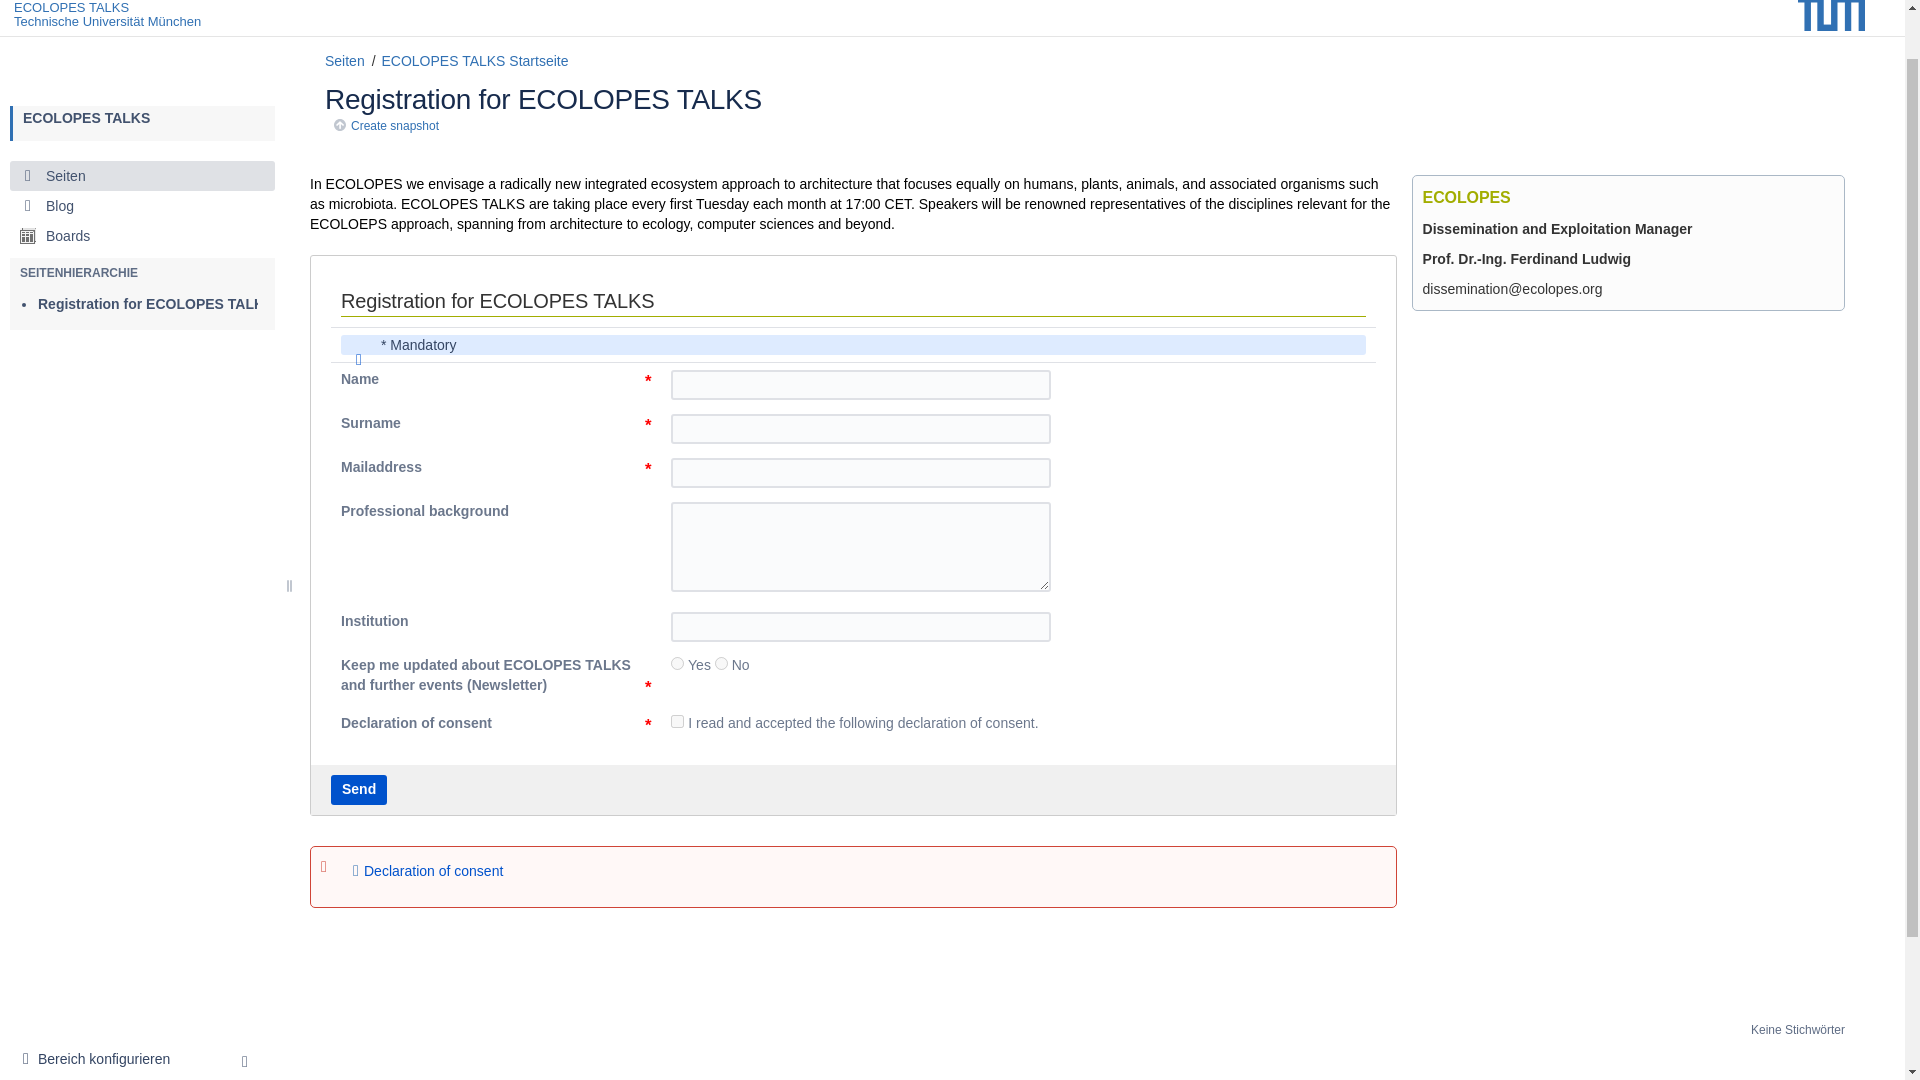  I want to click on ECOLOPES TALKS, so click(86, 64).